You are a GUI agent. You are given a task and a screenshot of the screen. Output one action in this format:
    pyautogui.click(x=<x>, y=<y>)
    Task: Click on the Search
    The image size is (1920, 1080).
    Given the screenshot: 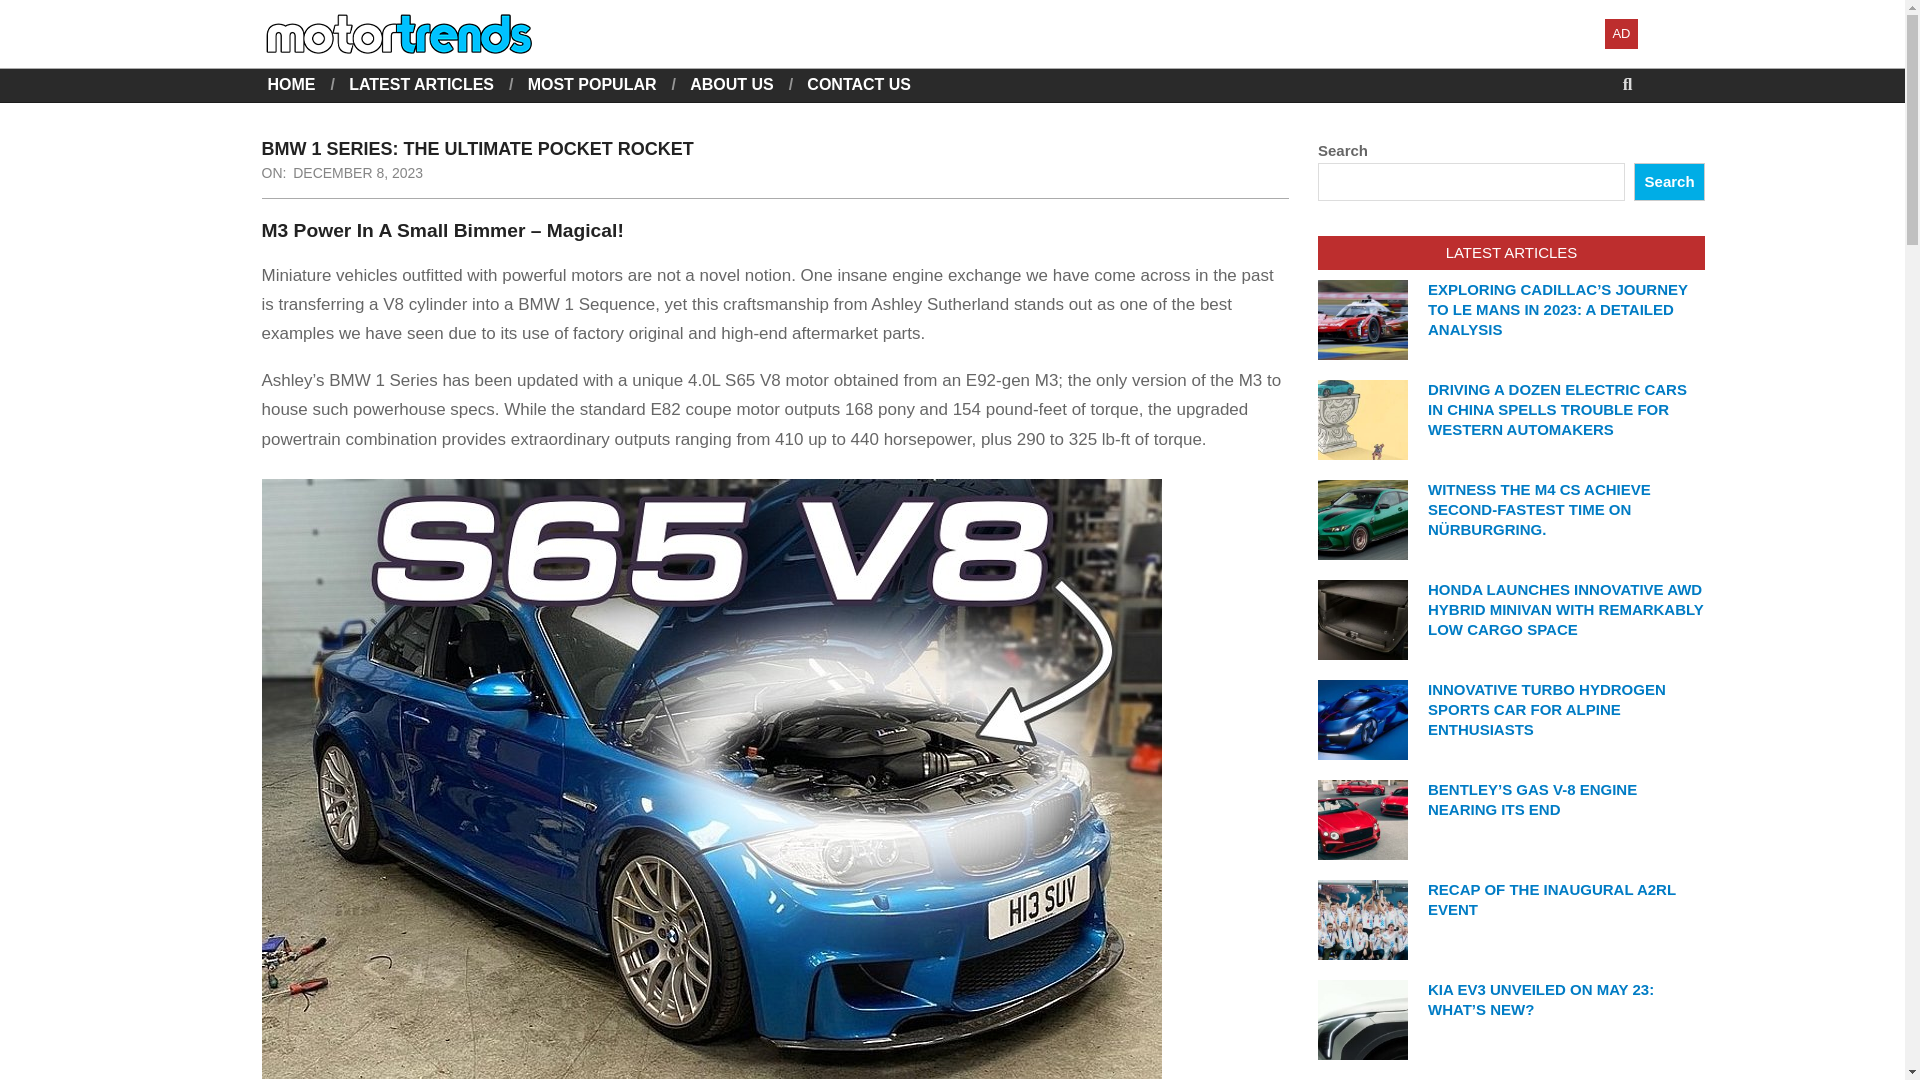 What is the action you would take?
    pyautogui.click(x=32, y=12)
    